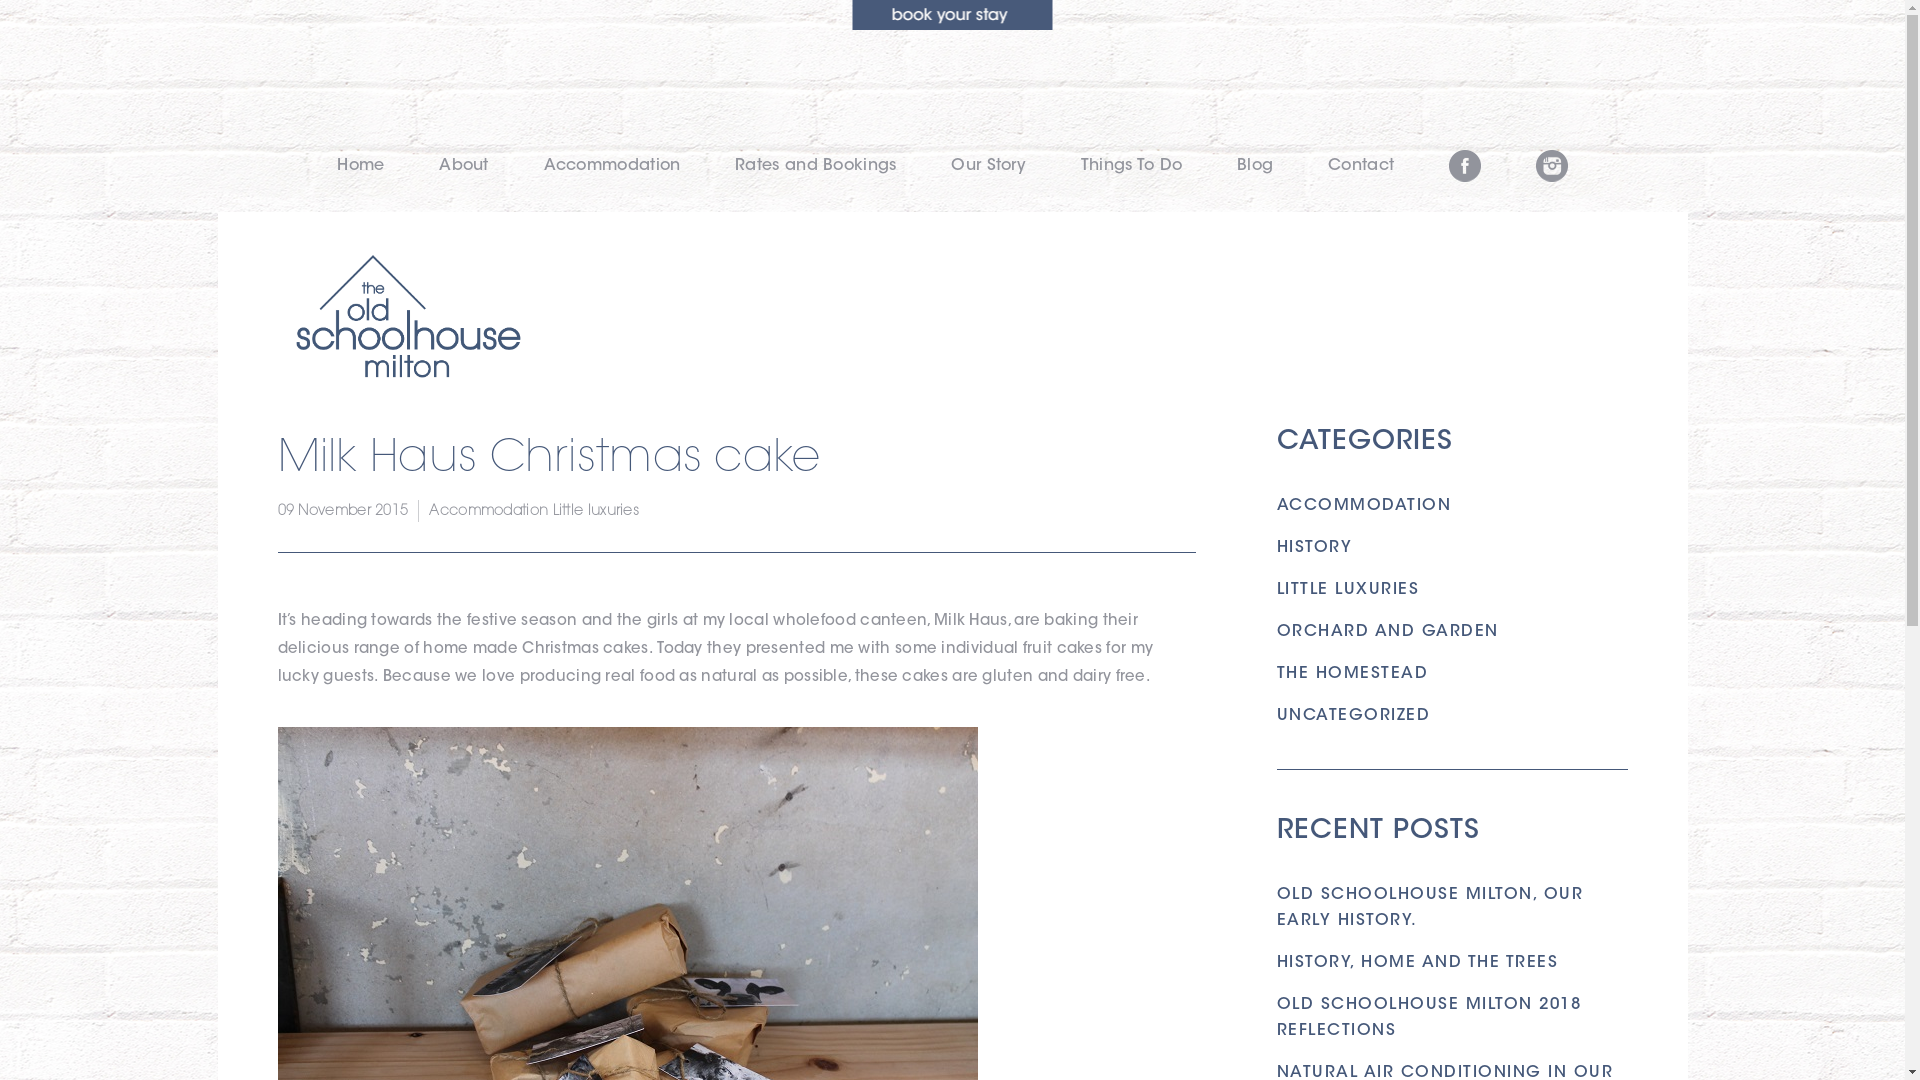 Image resolution: width=1920 pixels, height=1080 pixels. Describe the element at coordinates (1430, 908) in the screenshot. I see `OLD SCHOOLHOUSE MILTON, OUR EARLY HISTORY.` at that location.